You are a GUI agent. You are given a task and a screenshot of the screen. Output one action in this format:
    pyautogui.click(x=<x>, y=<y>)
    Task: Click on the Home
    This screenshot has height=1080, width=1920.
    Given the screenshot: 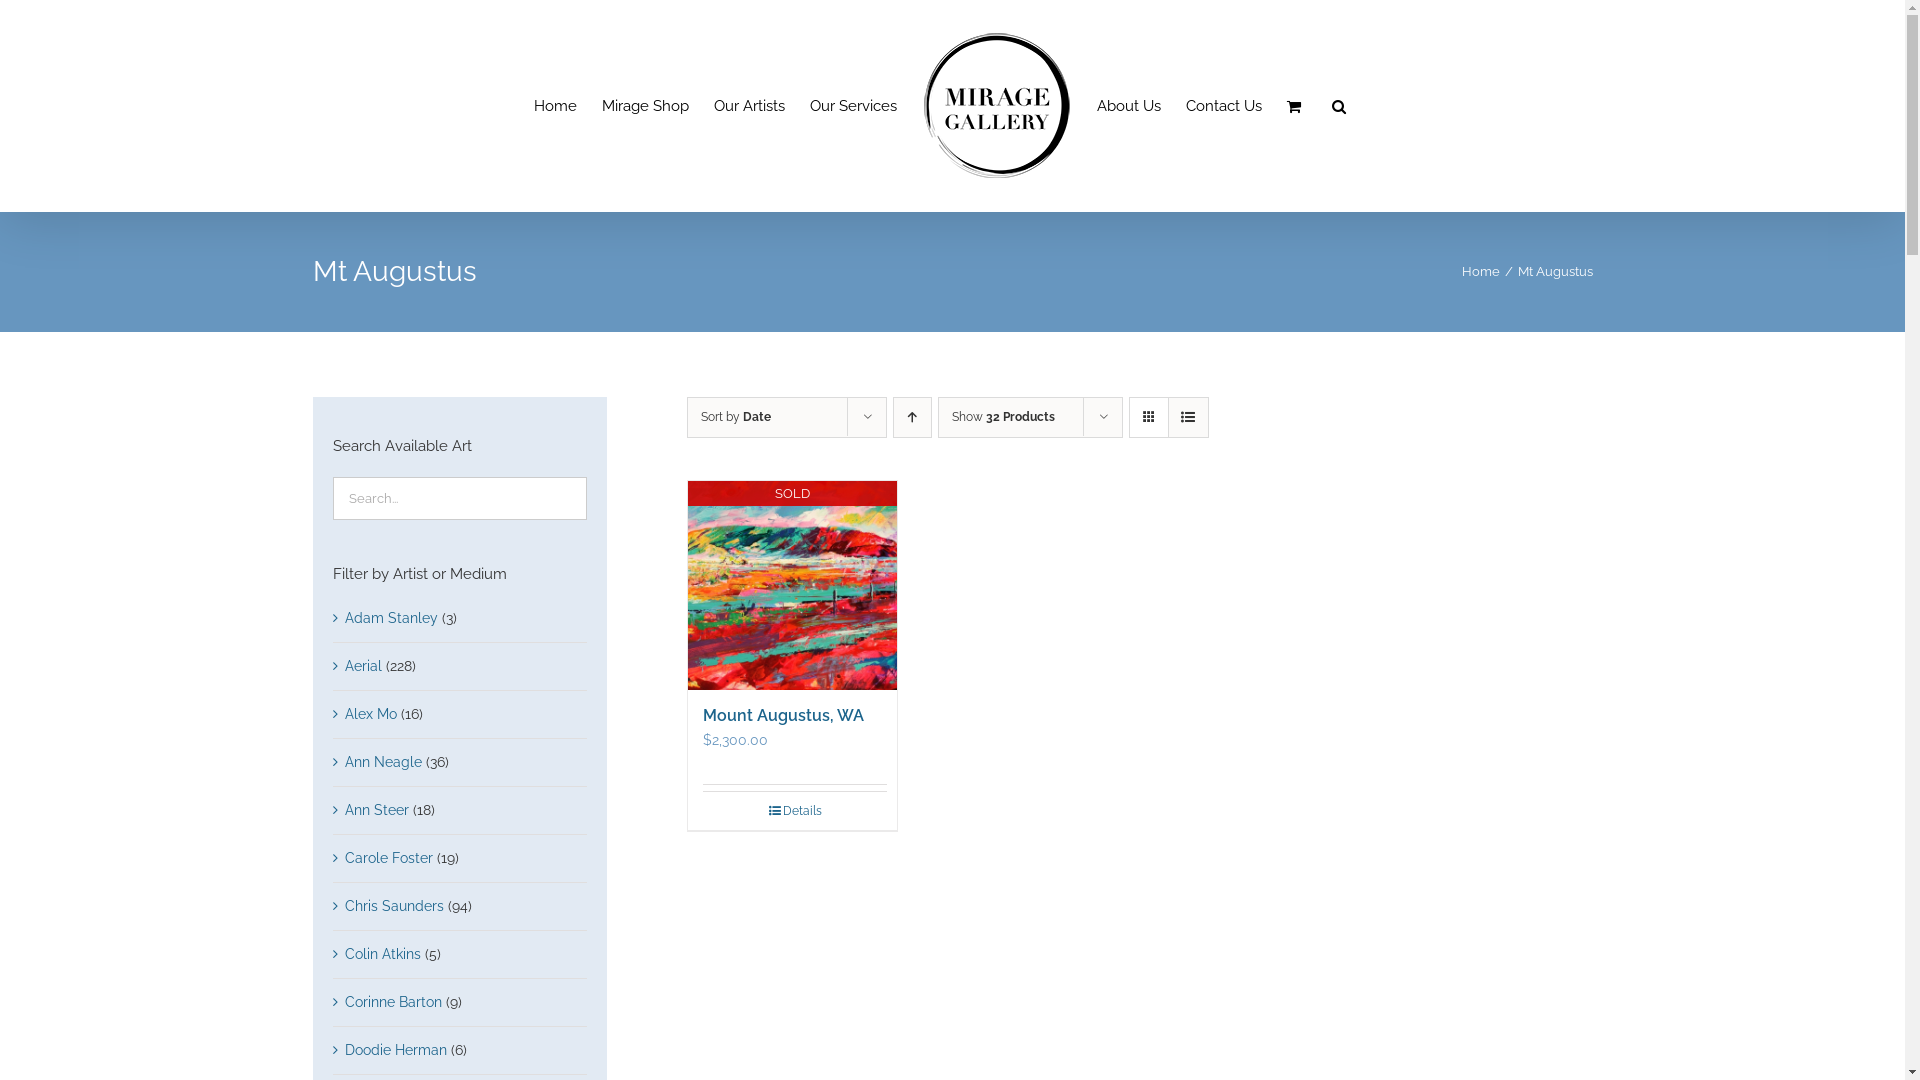 What is the action you would take?
    pyautogui.click(x=556, y=106)
    